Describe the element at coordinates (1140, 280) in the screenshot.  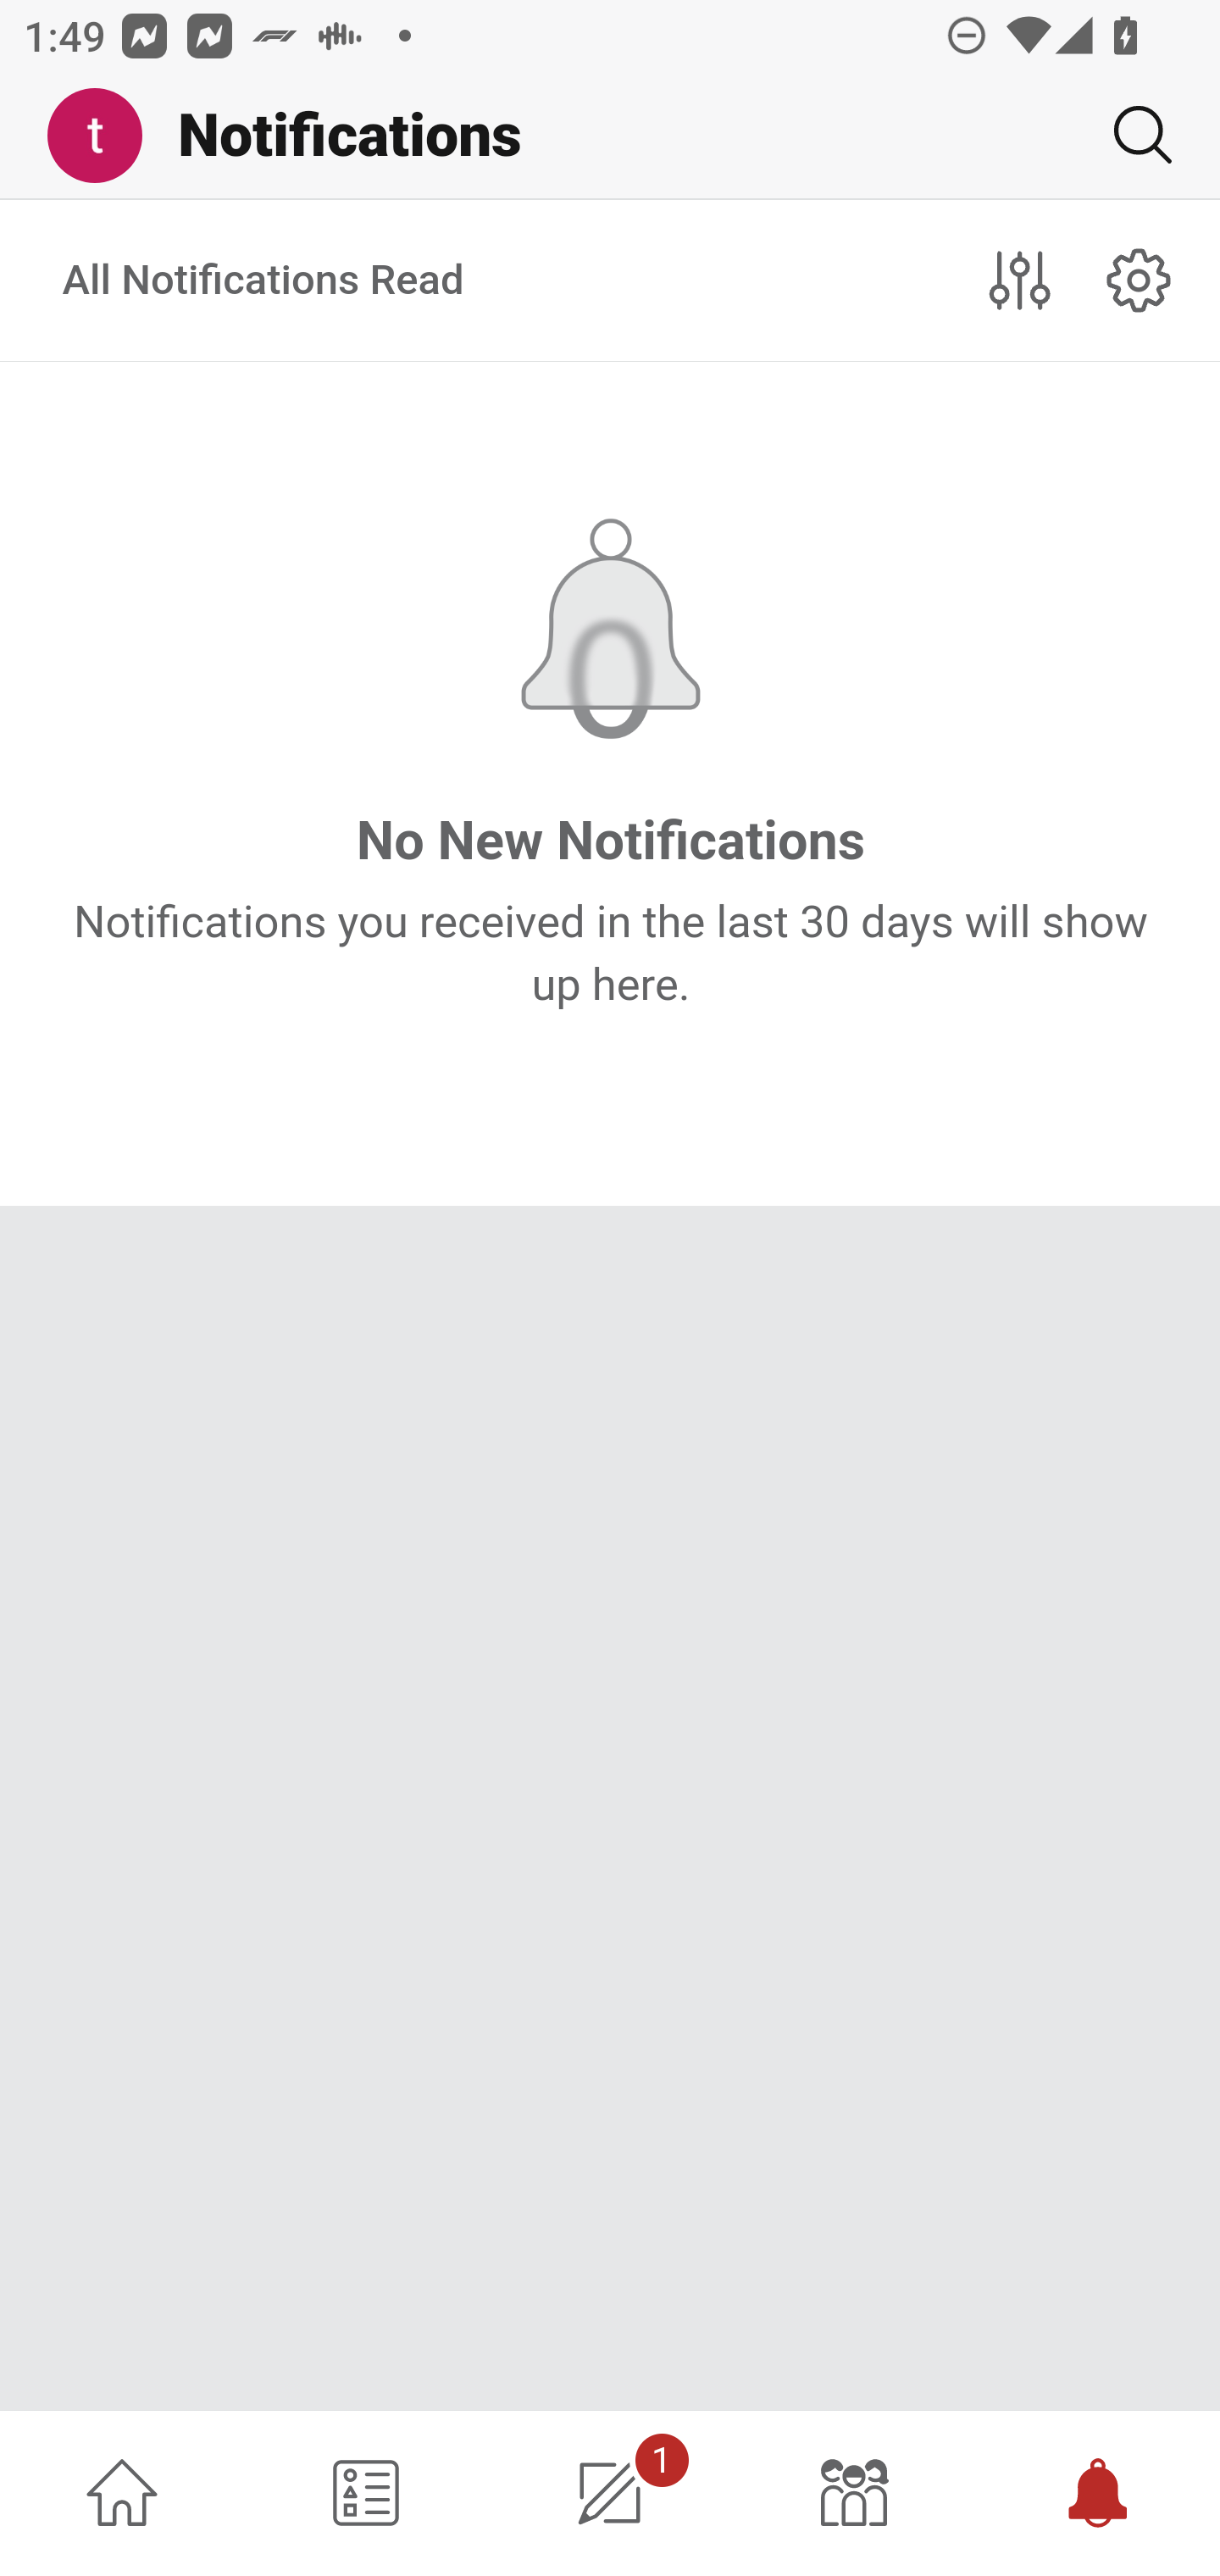
I see `notifications#` at that location.